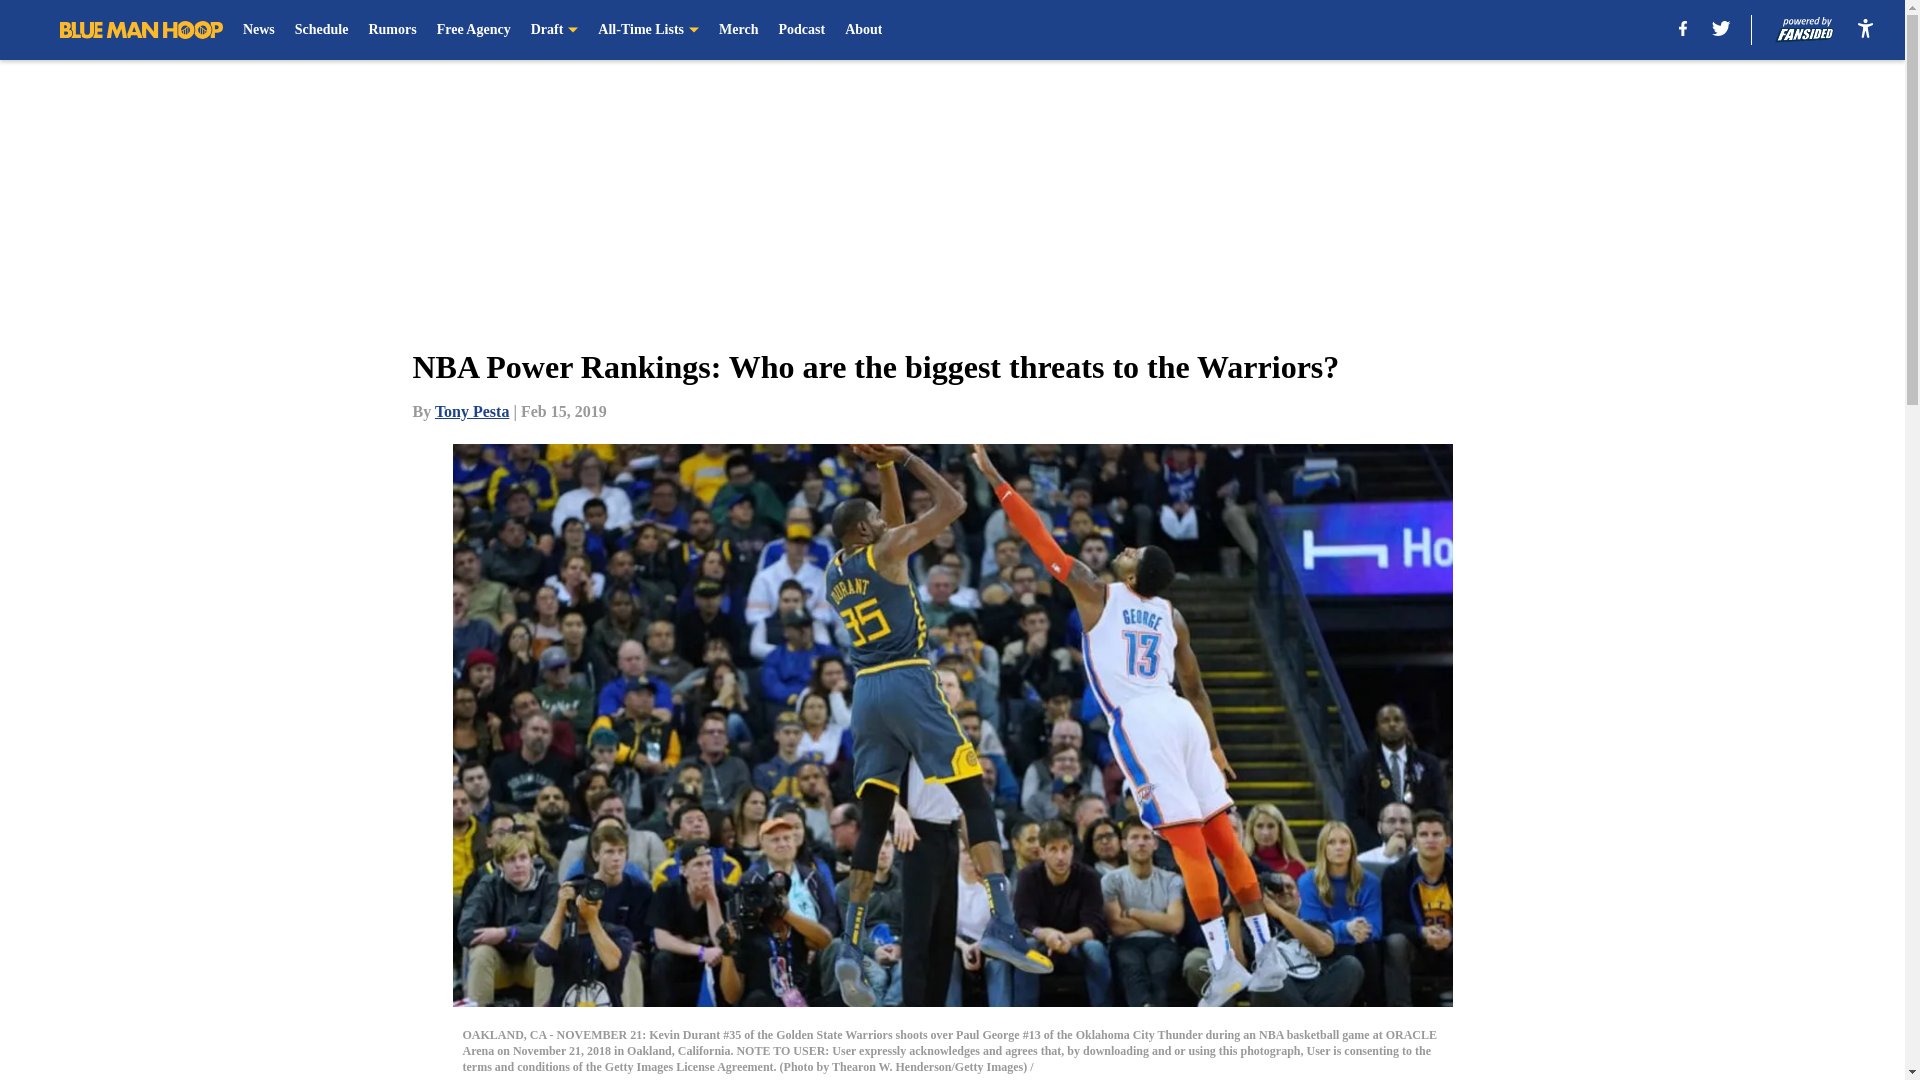  Describe the element at coordinates (555, 30) in the screenshot. I see `Draft` at that location.